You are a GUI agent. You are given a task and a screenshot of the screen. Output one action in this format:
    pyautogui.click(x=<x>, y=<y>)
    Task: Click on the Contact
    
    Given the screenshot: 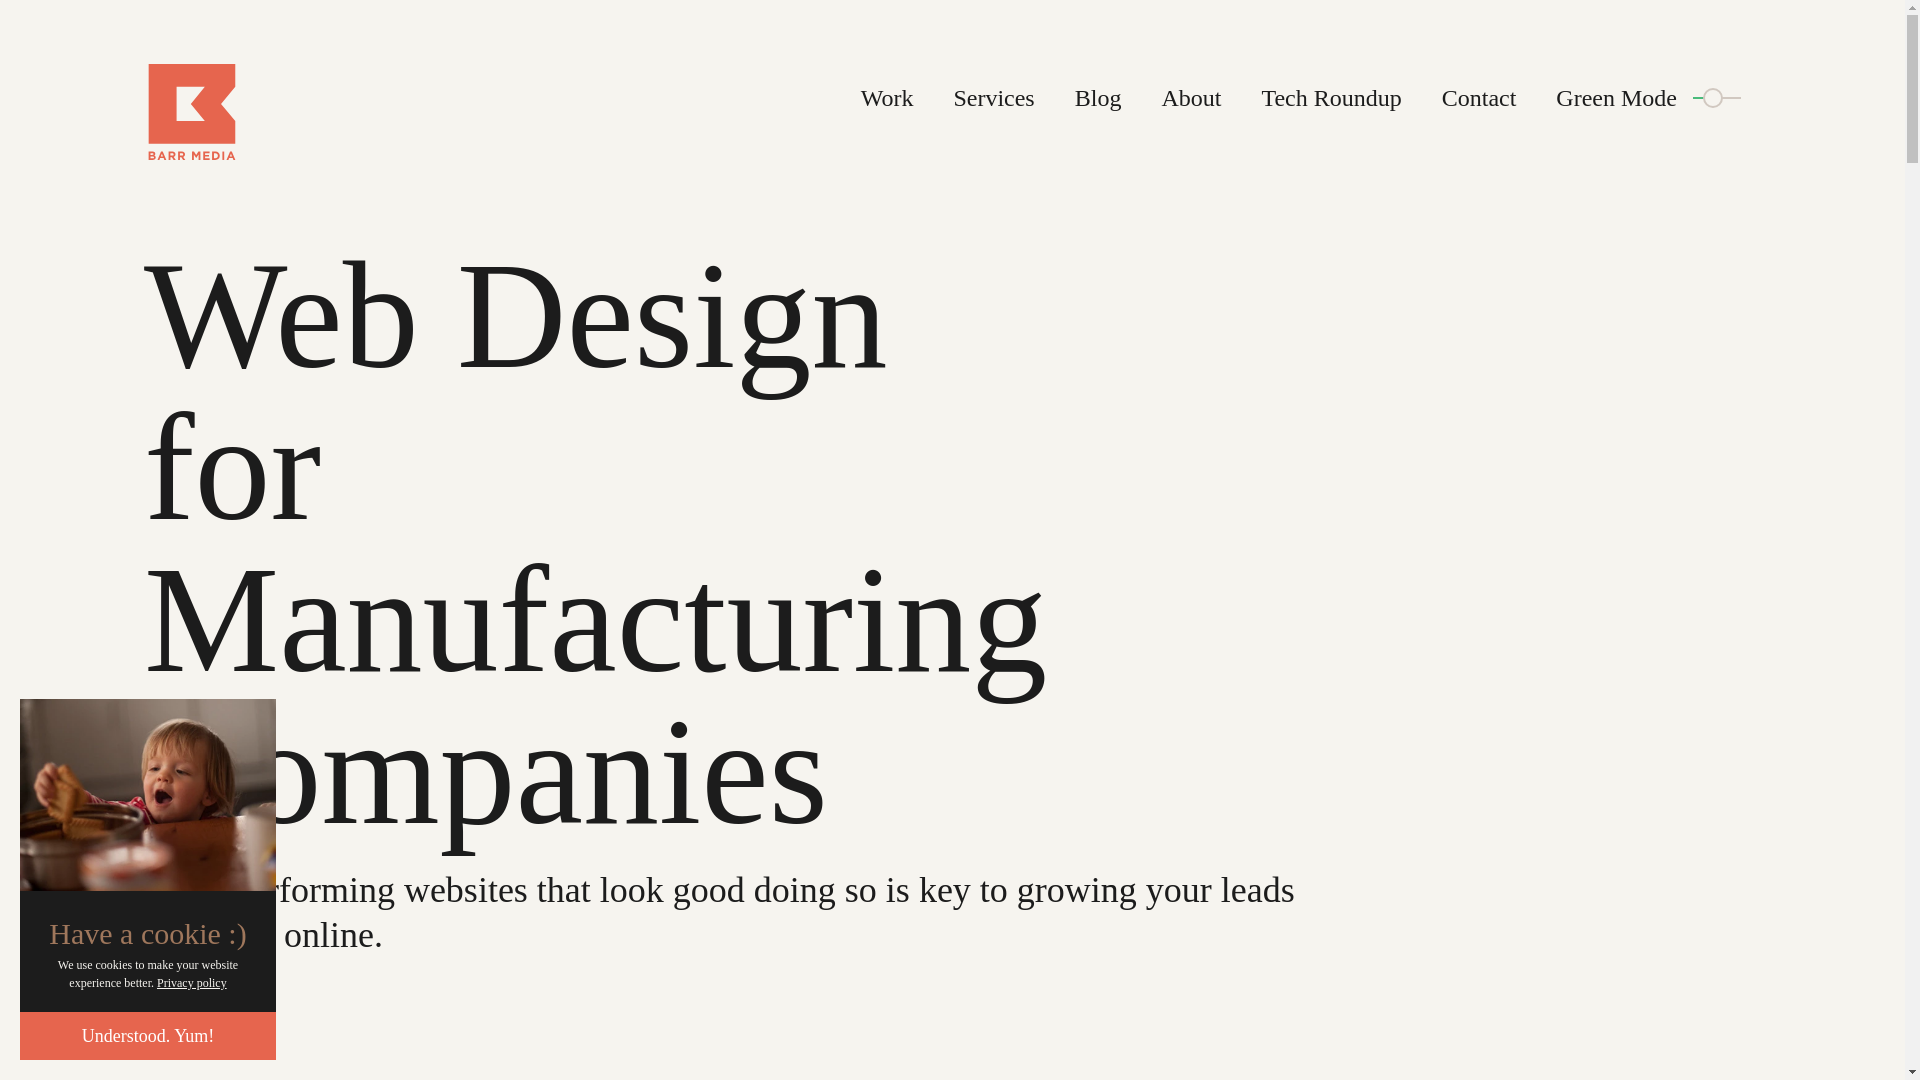 What is the action you would take?
    pyautogui.click(x=1478, y=98)
    